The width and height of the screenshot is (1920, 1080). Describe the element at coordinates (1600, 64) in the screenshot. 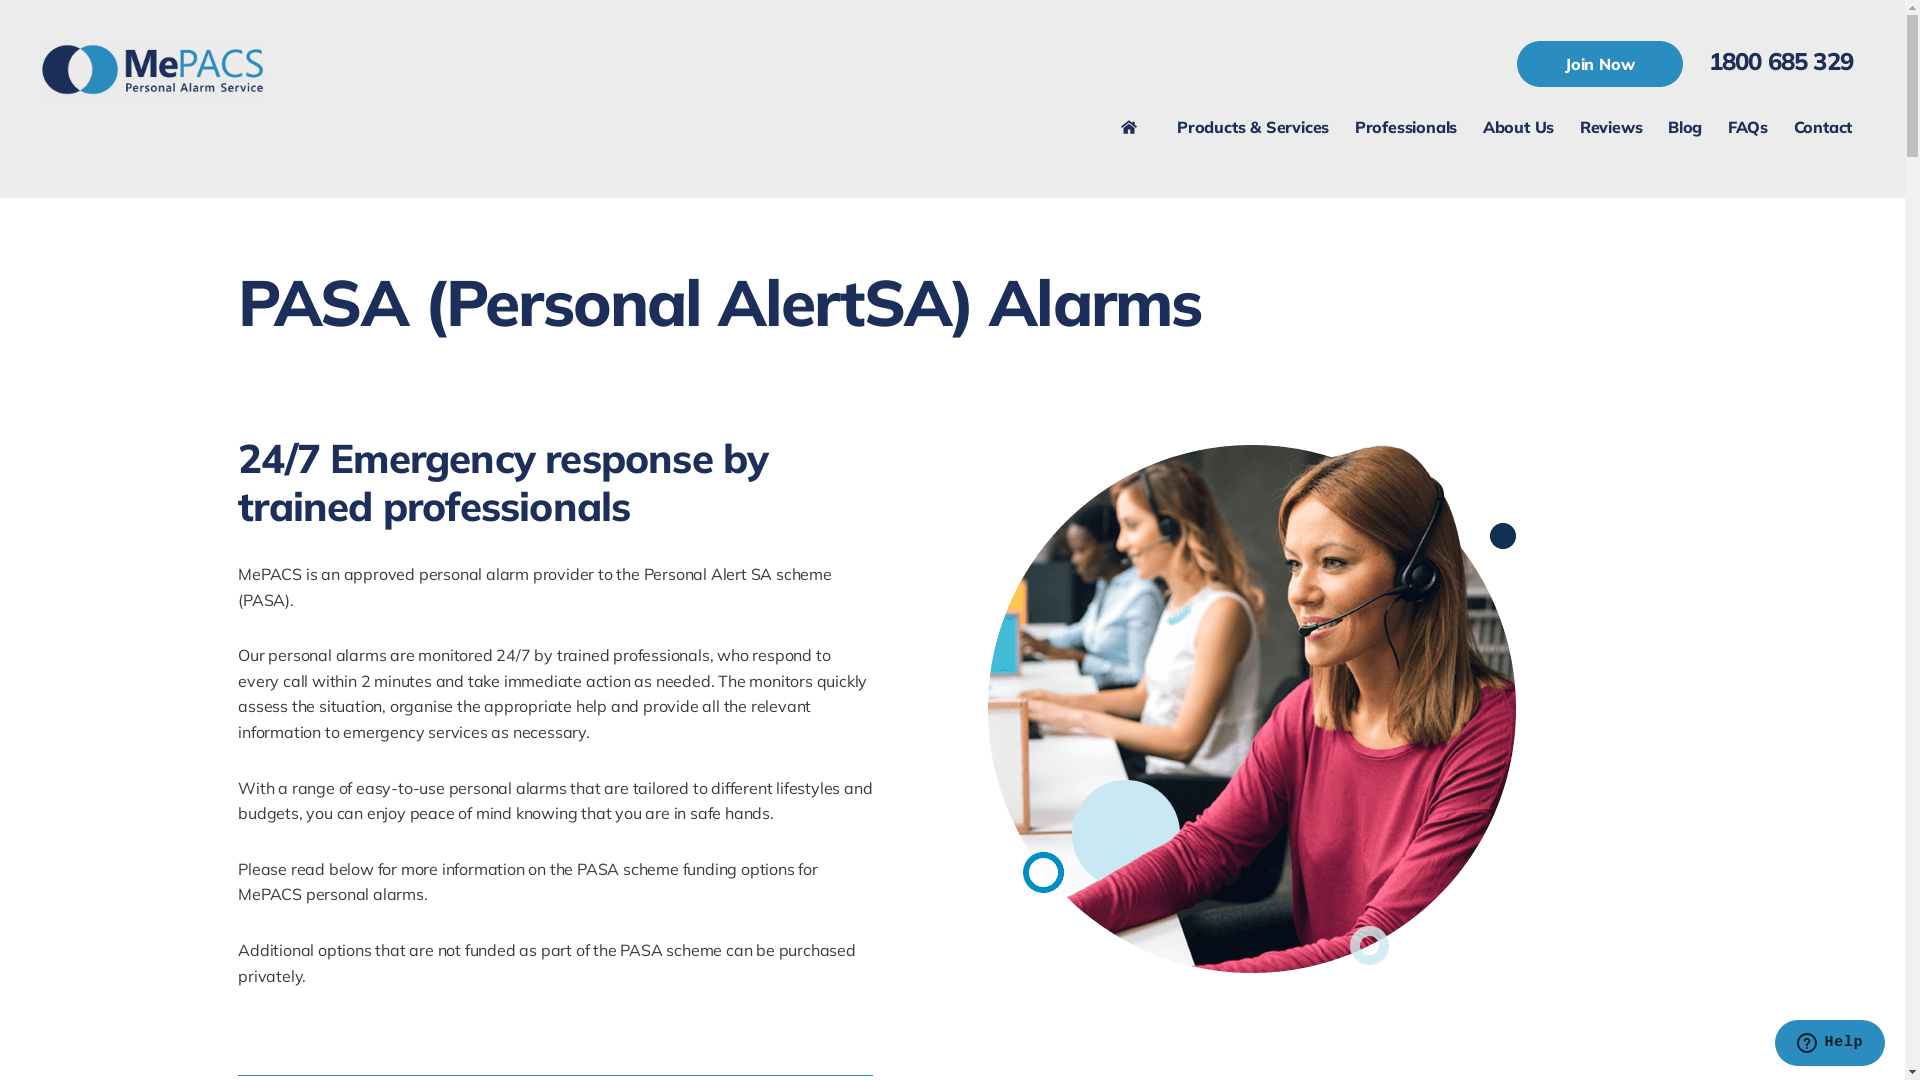

I see `Join Now` at that location.